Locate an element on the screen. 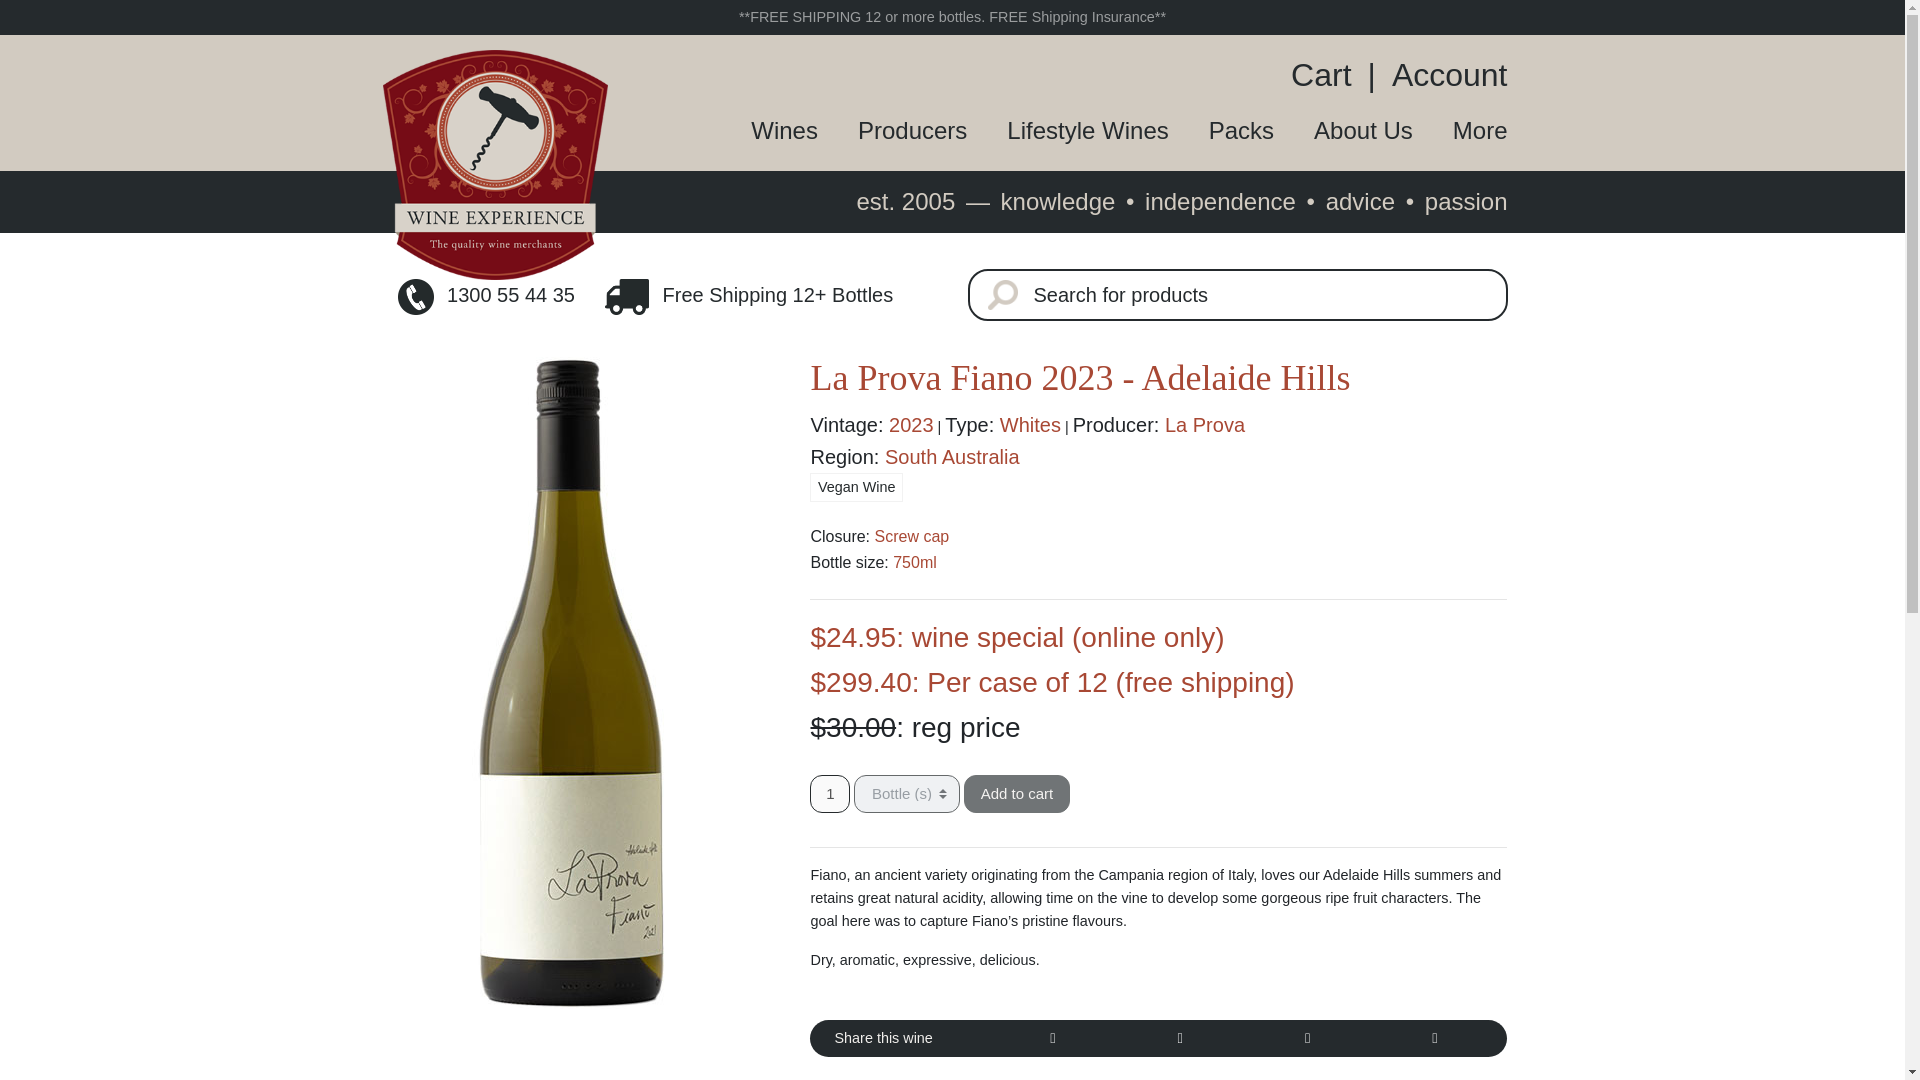 This screenshot has height=1080, width=1920. Cart is located at coordinates (1328, 74).